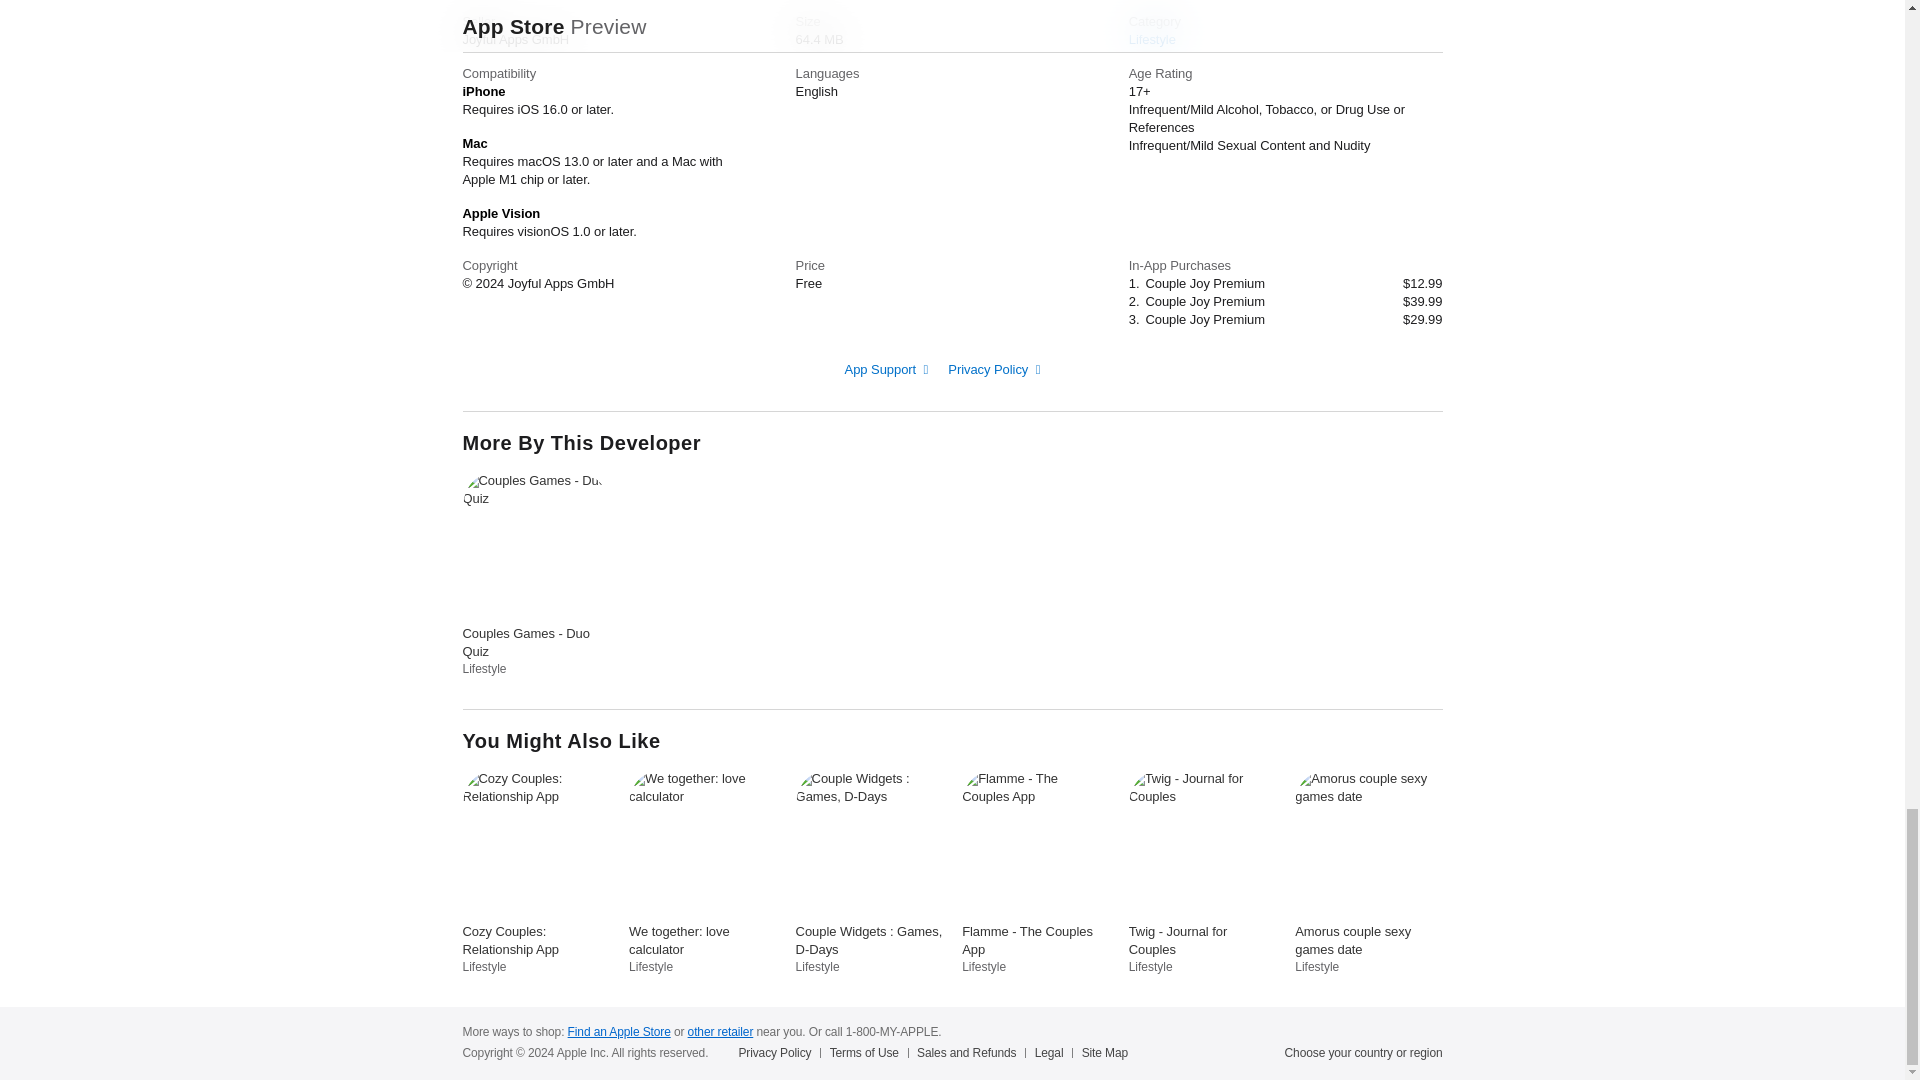 The image size is (1920, 1080). Describe the element at coordinates (1364, 1052) in the screenshot. I see `Choose your country or region` at that location.